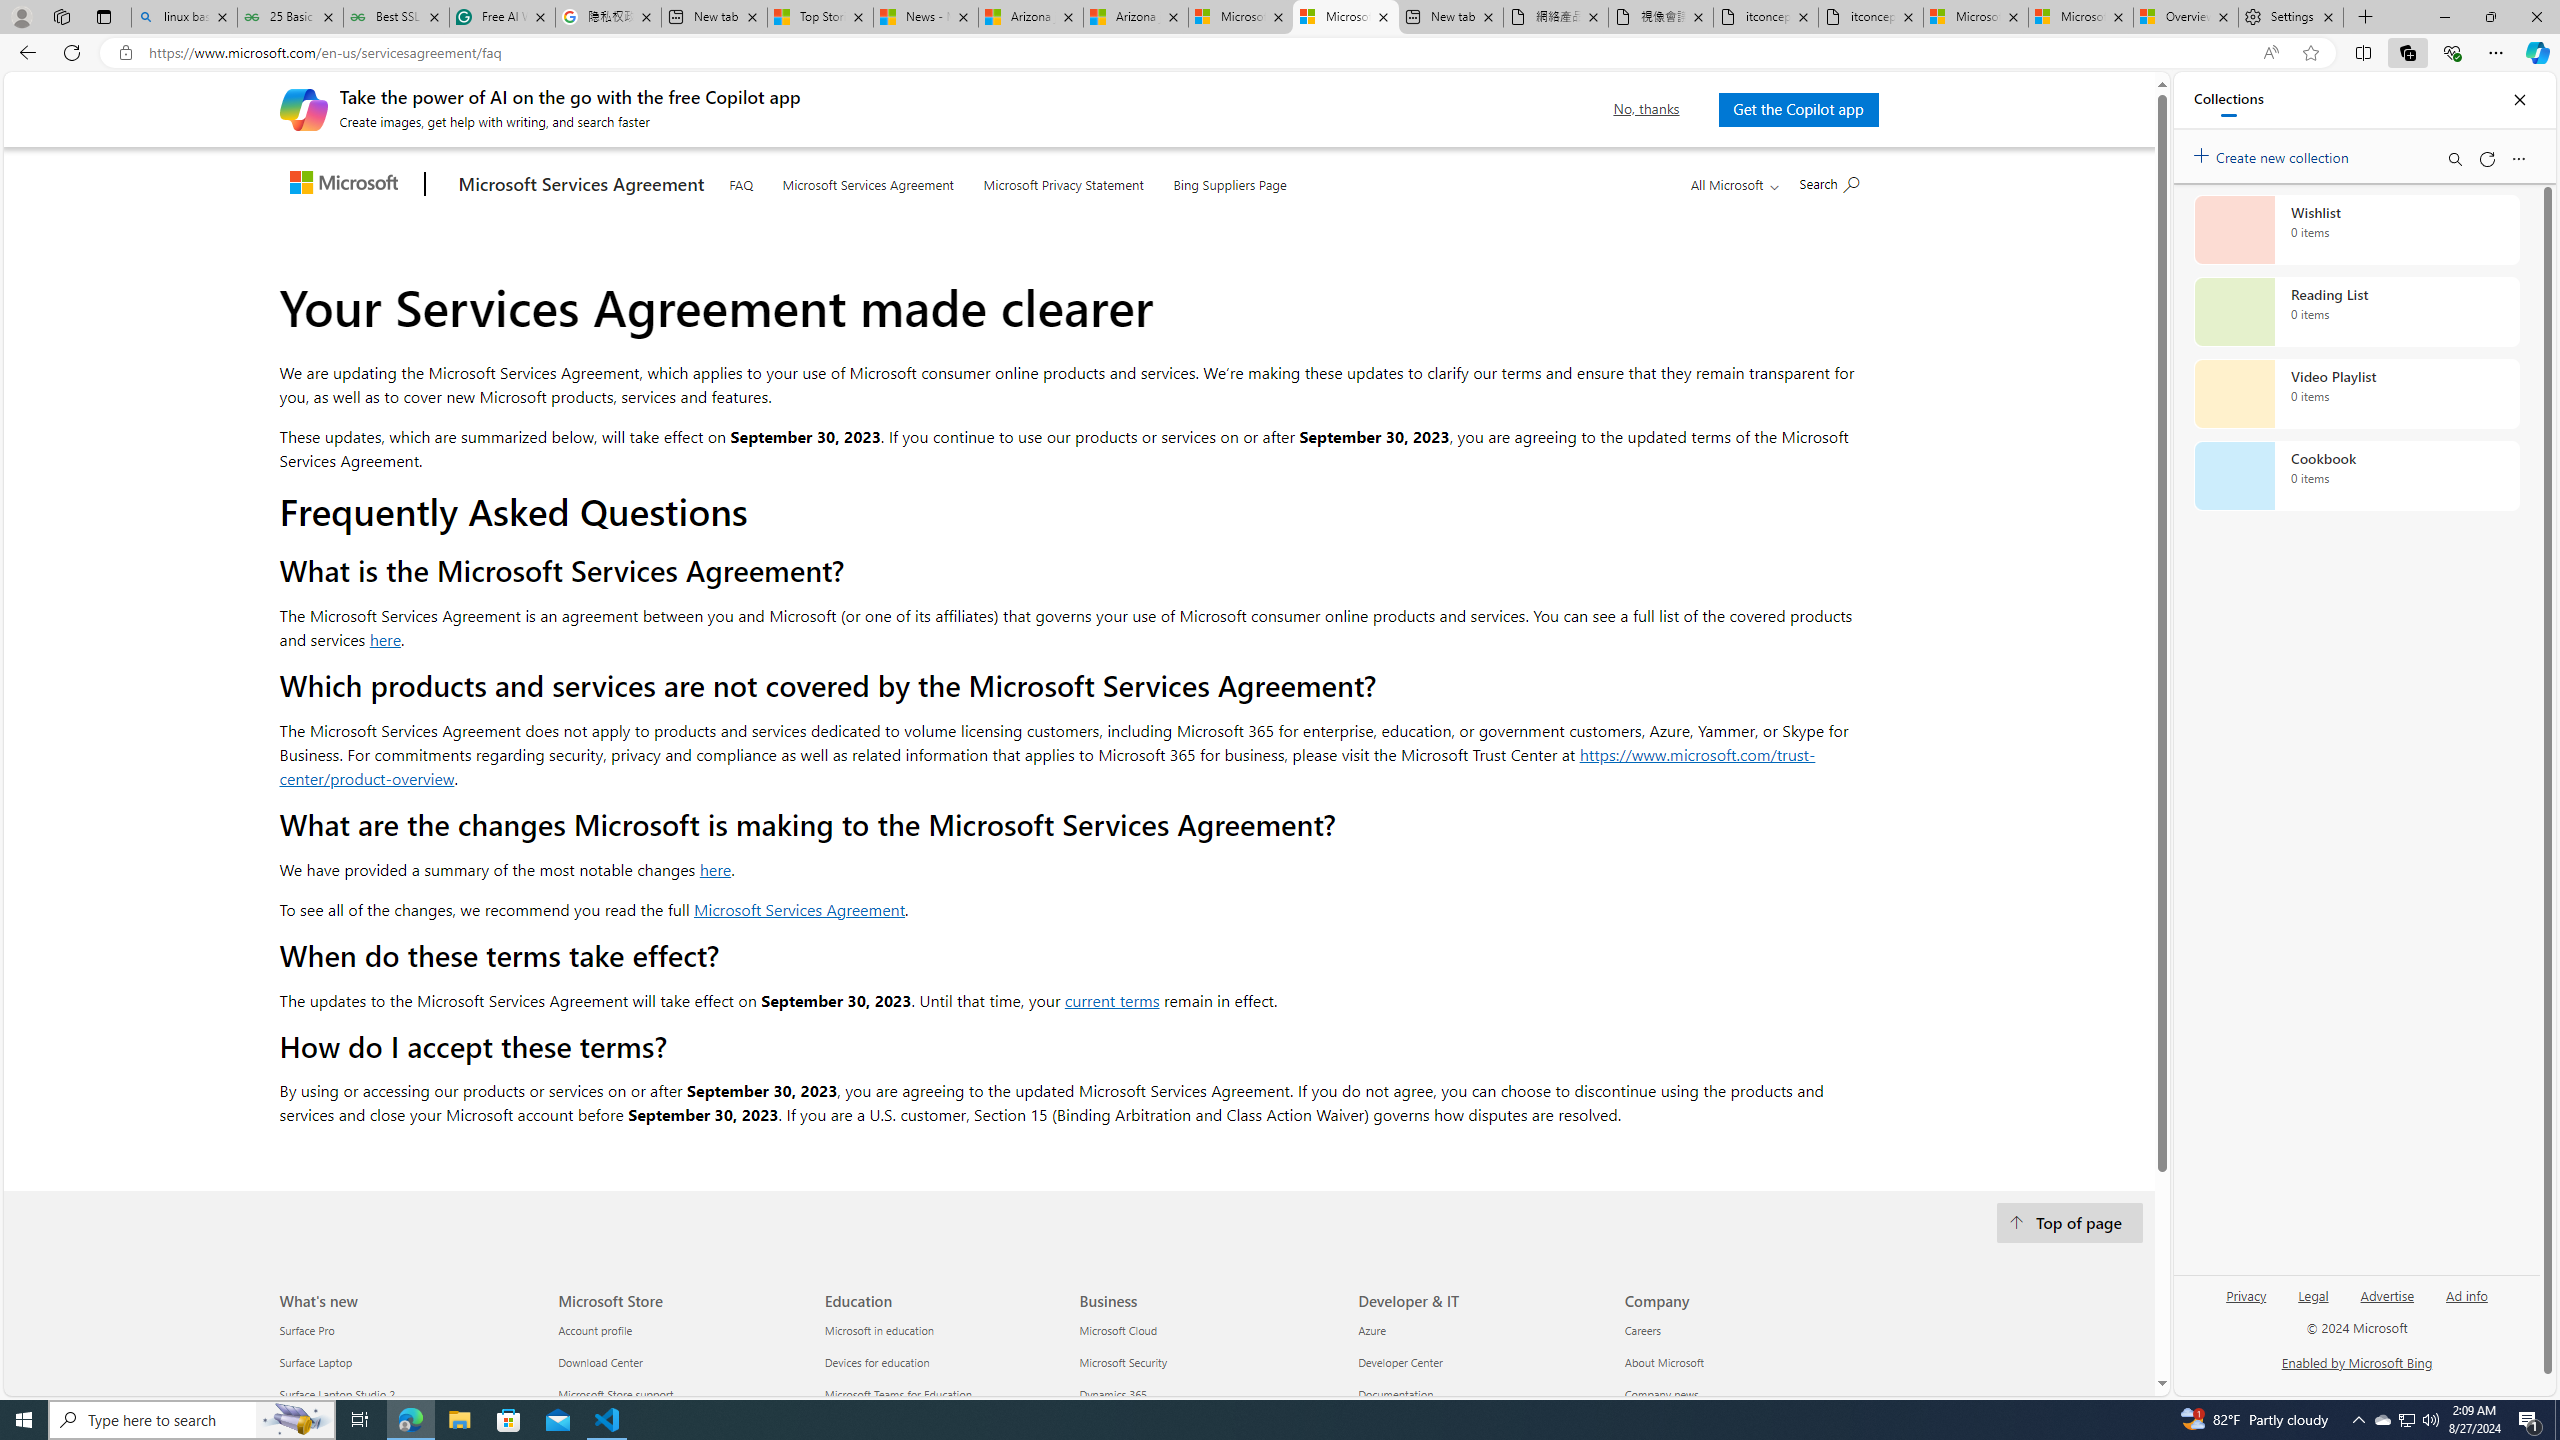 The width and height of the screenshot is (2560, 1440). Describe the element at coordinates (1664, 1362) in the screenshot. I see `About Microsoft Company` at that location.